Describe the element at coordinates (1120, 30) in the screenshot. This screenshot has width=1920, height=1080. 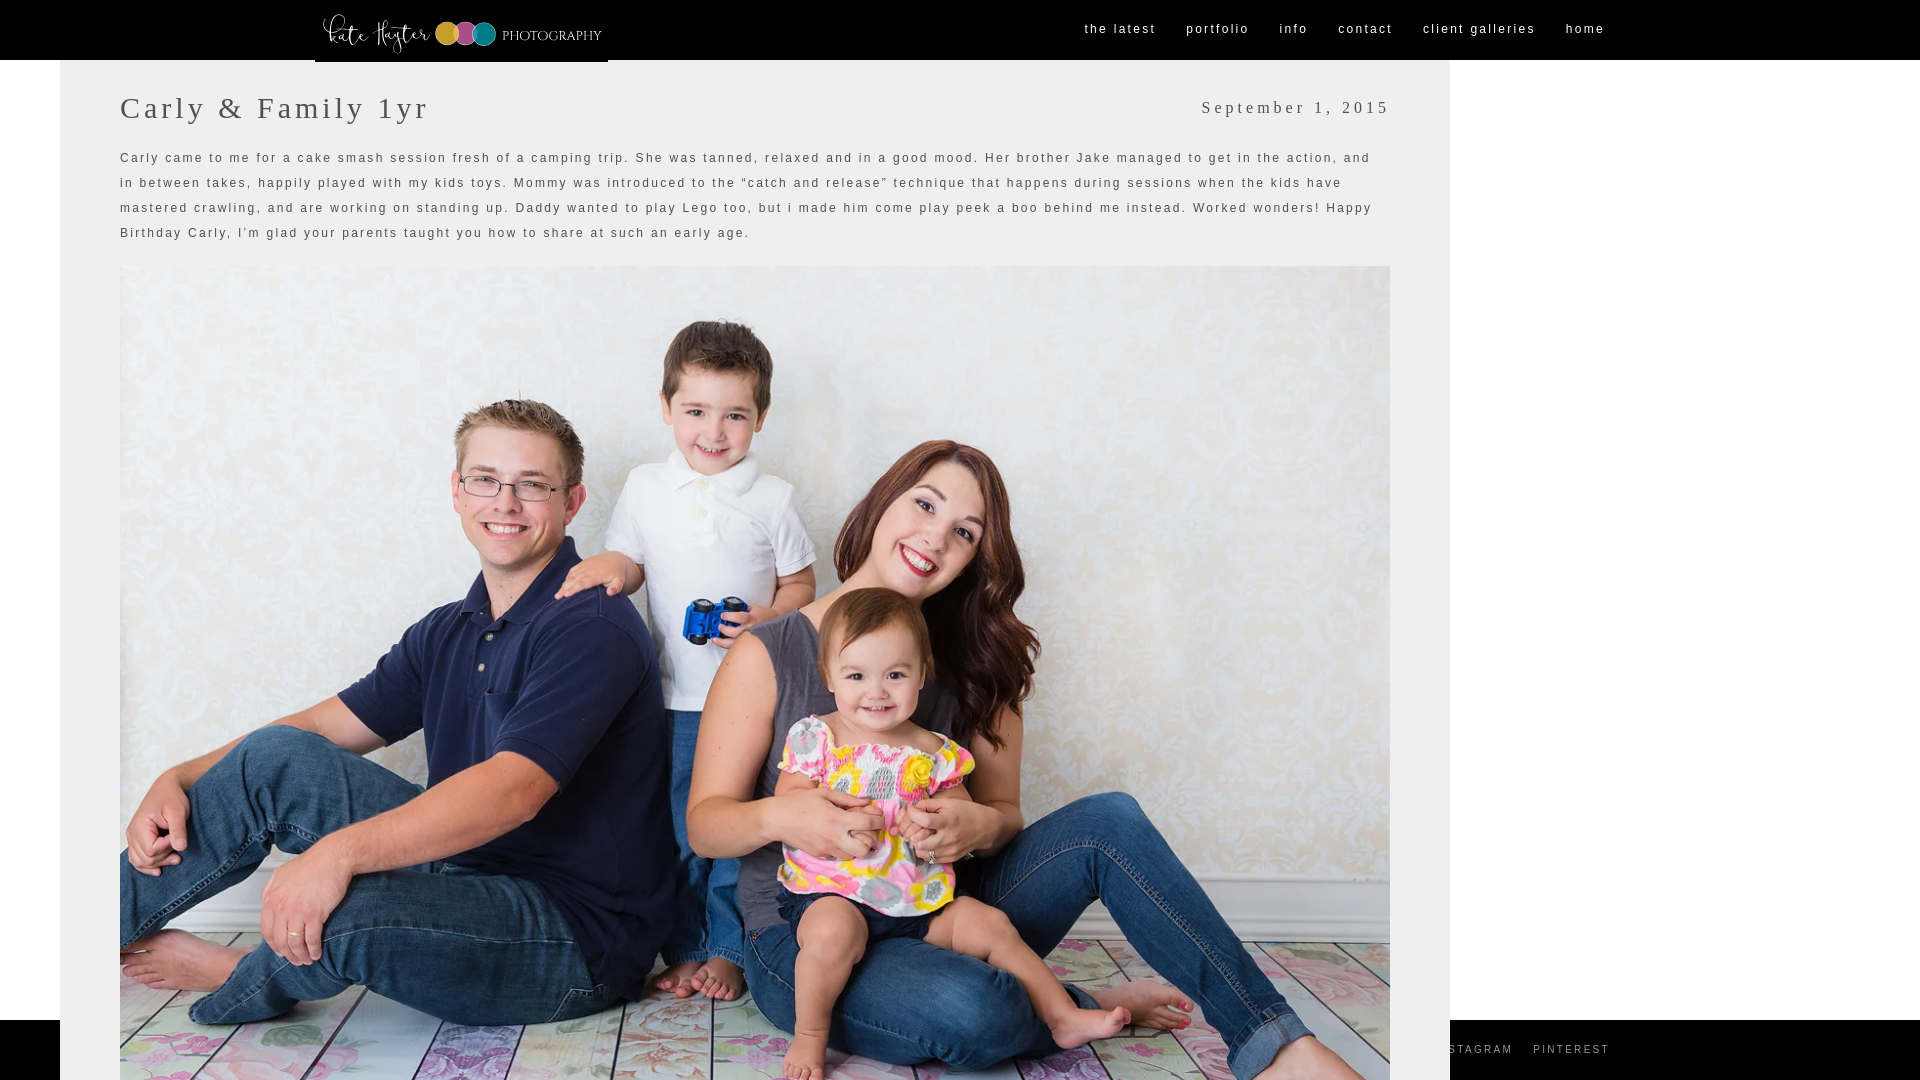
I see `the latest` at that location.